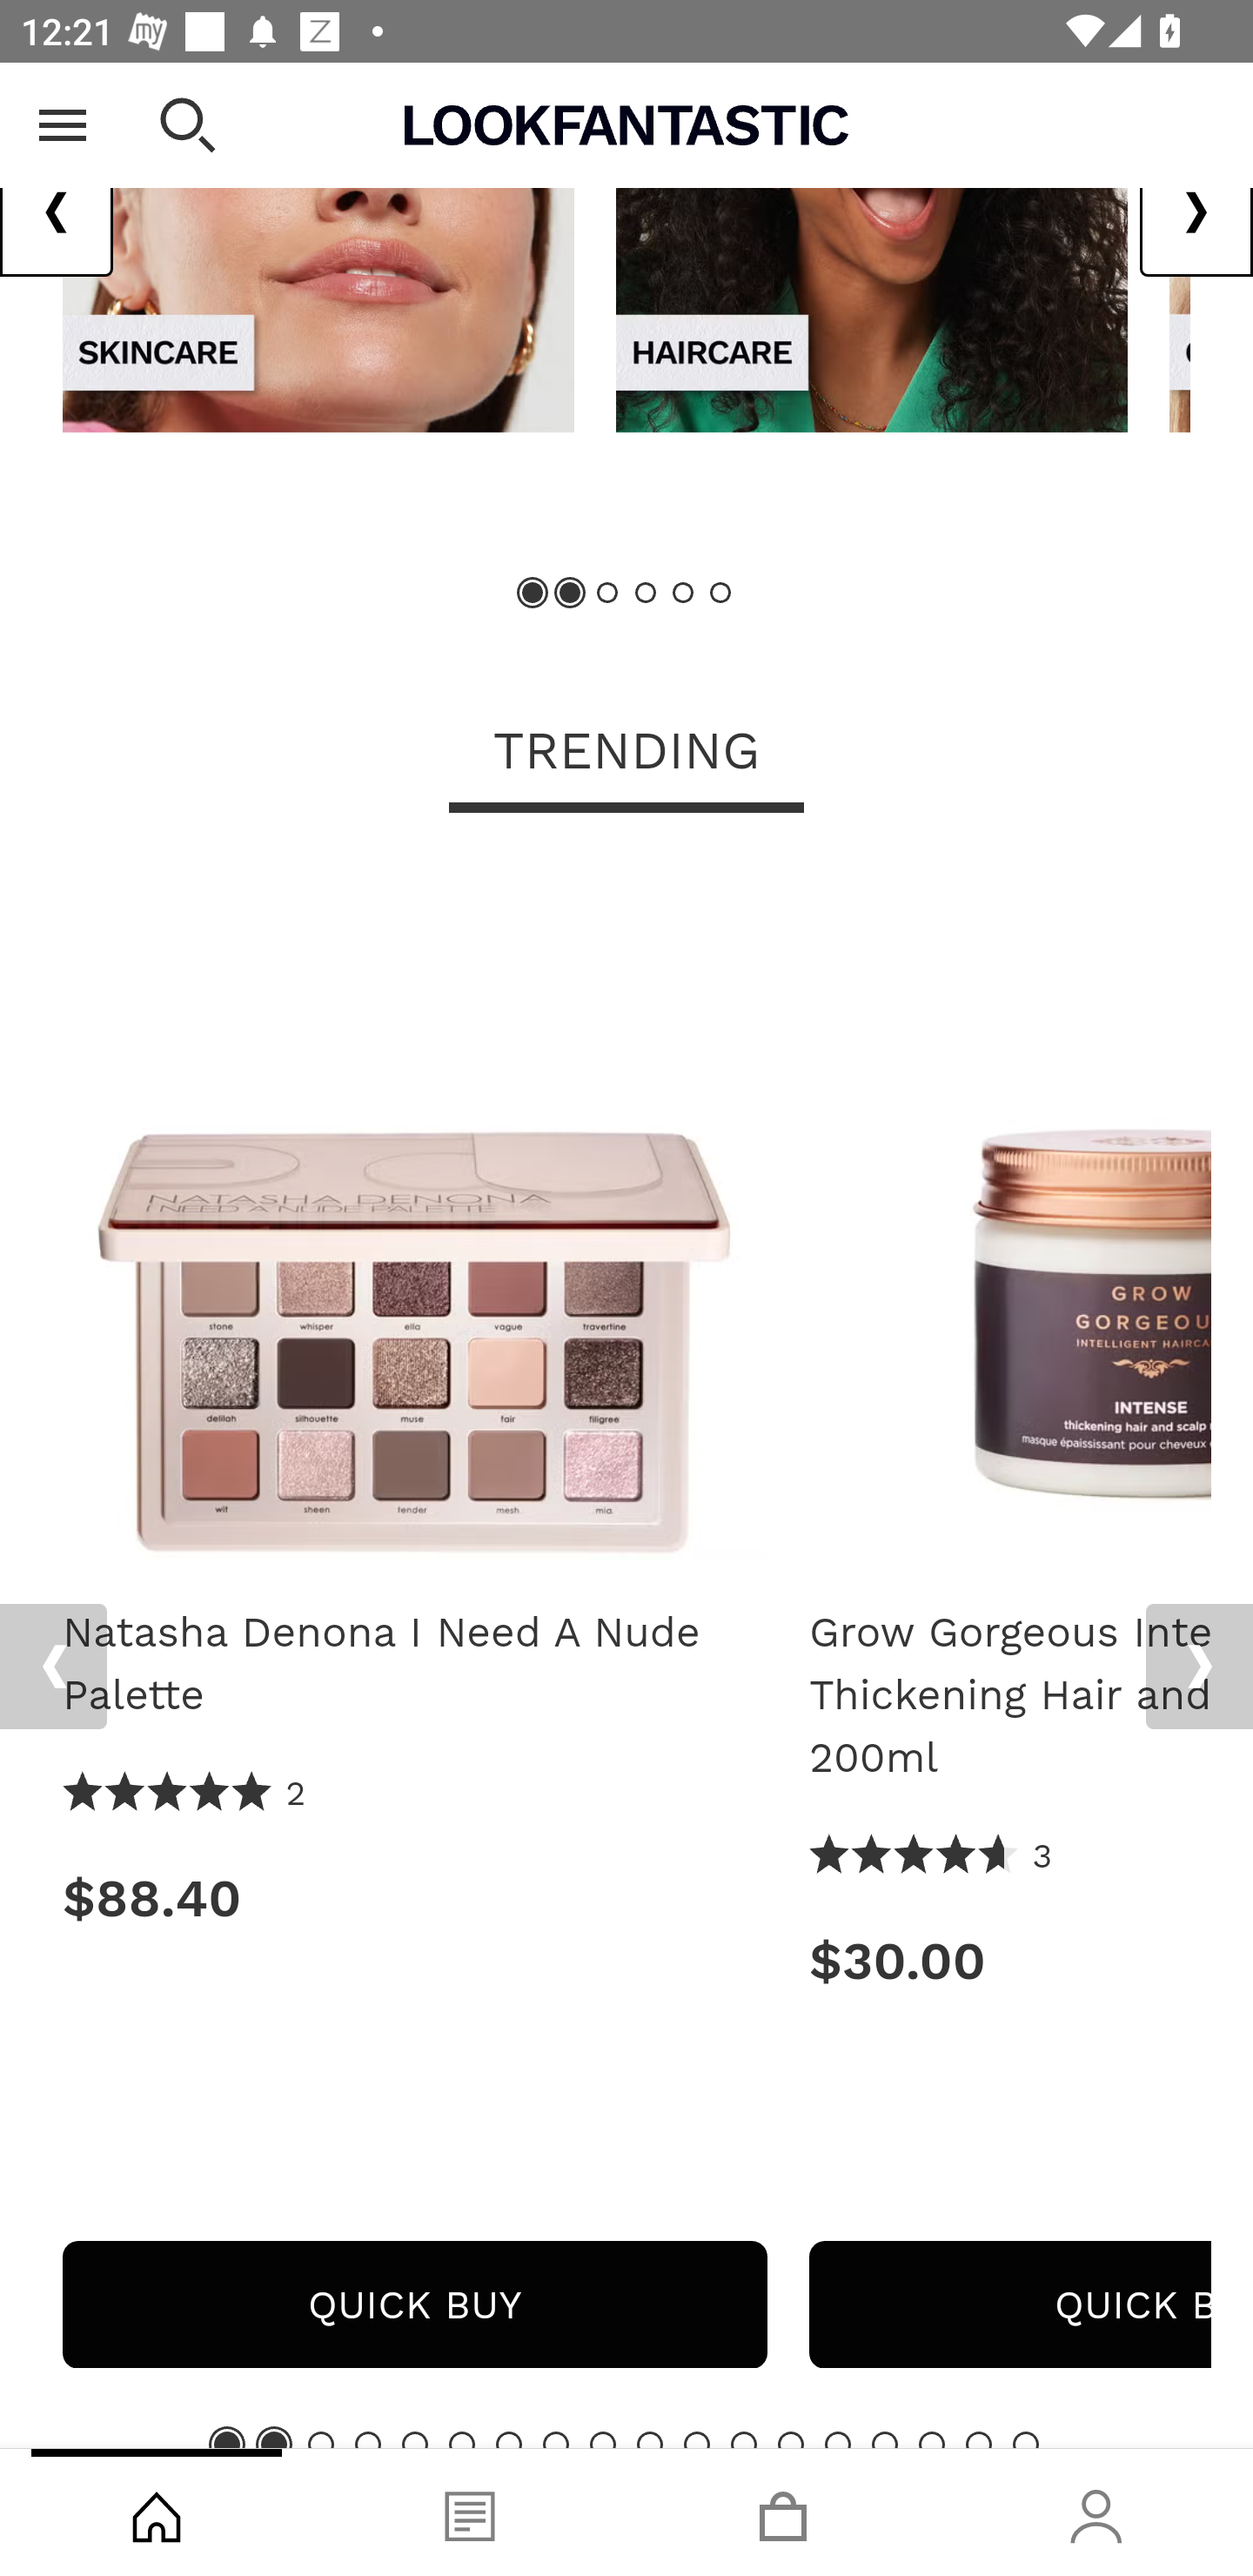 This screenshot has height=2576, width=1253. Describe the element at coordinates (470, 2512) in the screenshot. I see `Blog, tab, 2 of 4` at that location.